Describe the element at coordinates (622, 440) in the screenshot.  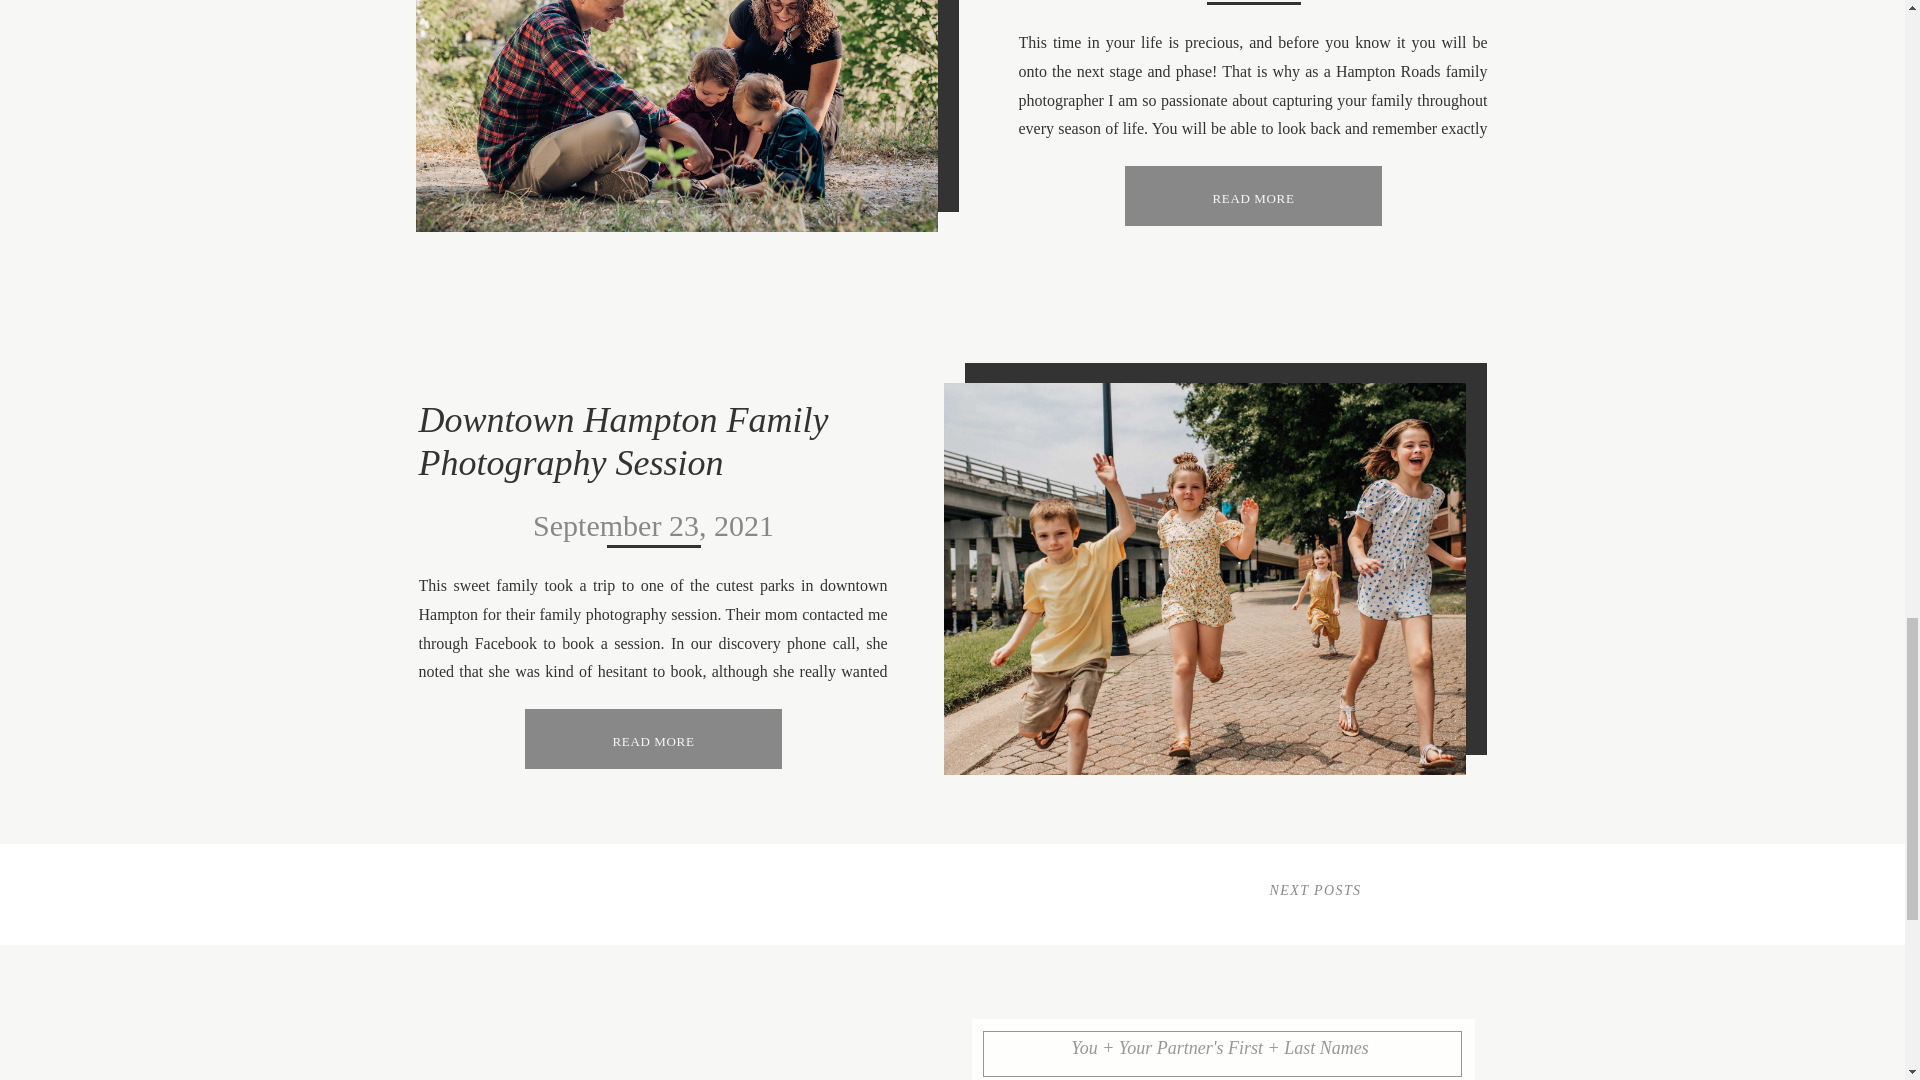
I see `Downtown Hampton Family Photography Session` at that location.